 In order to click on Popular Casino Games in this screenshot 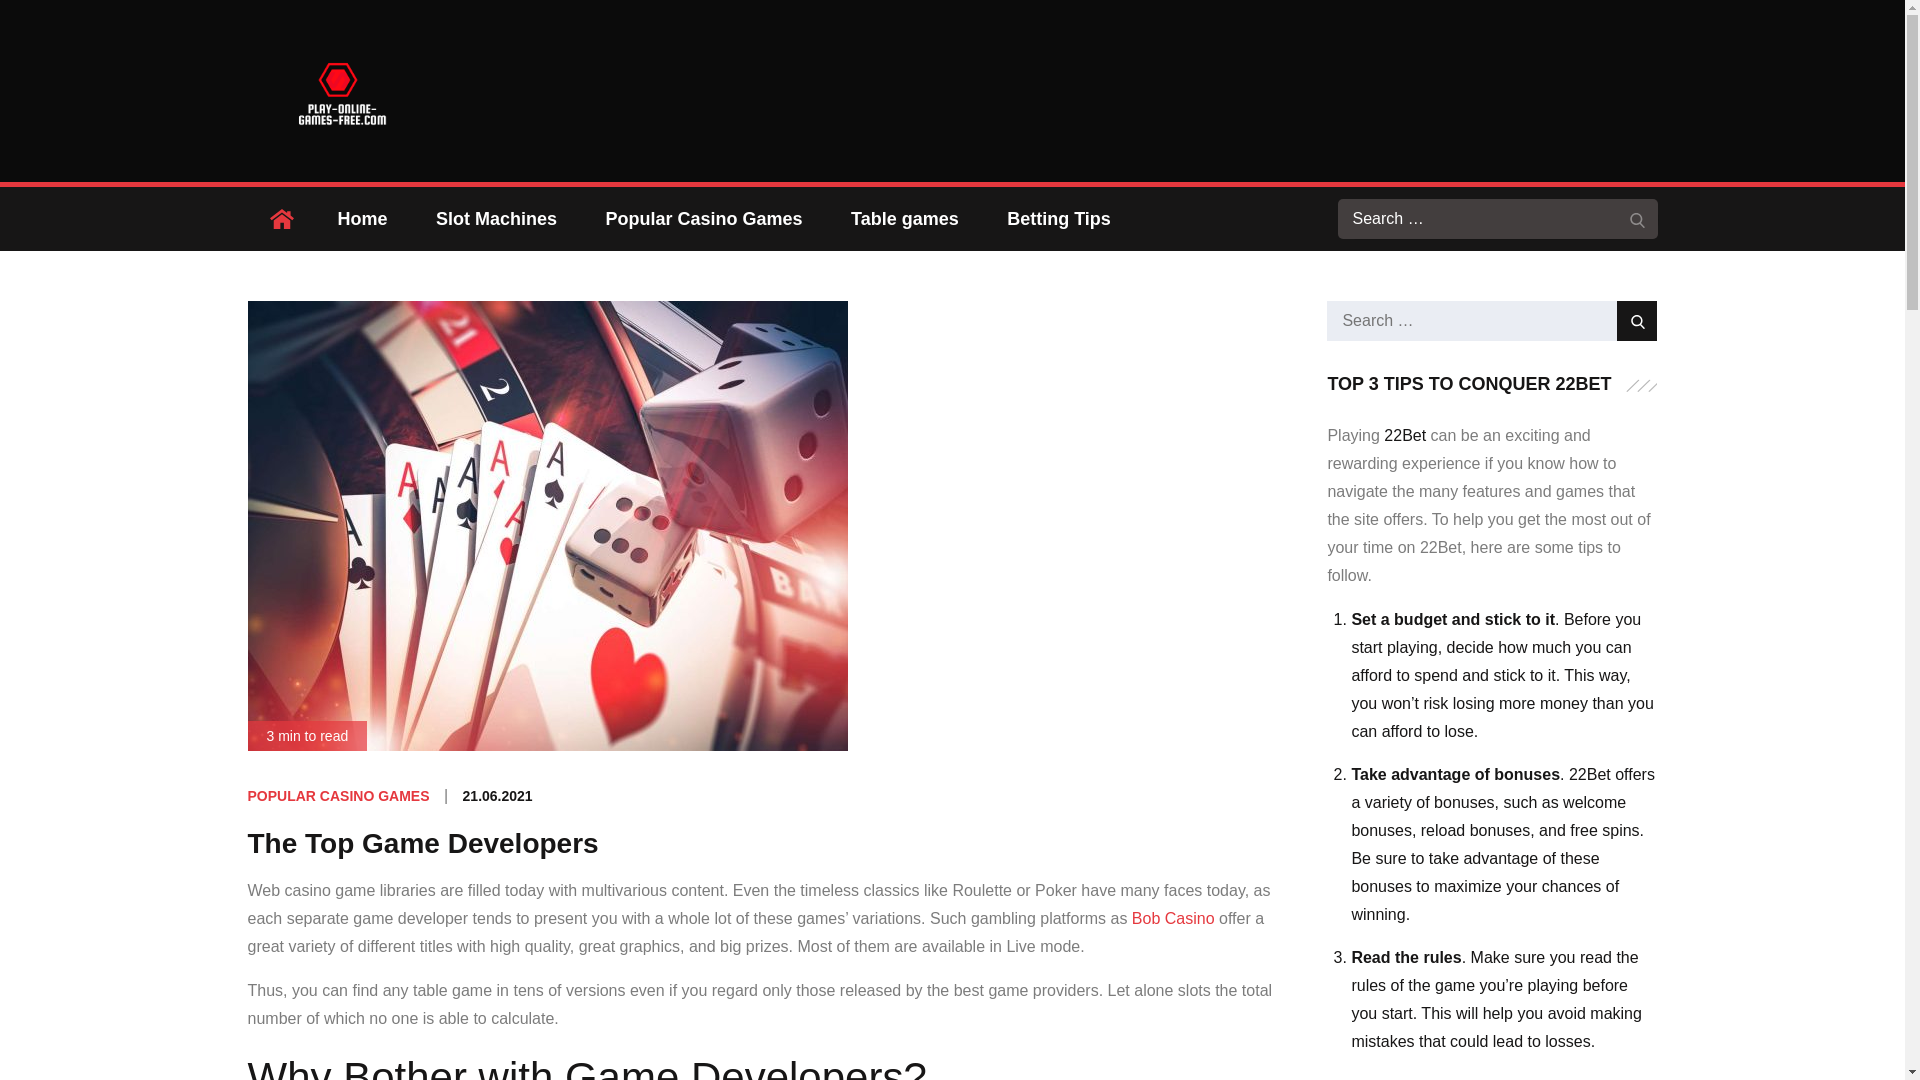, I will do `click(703, 218)`.